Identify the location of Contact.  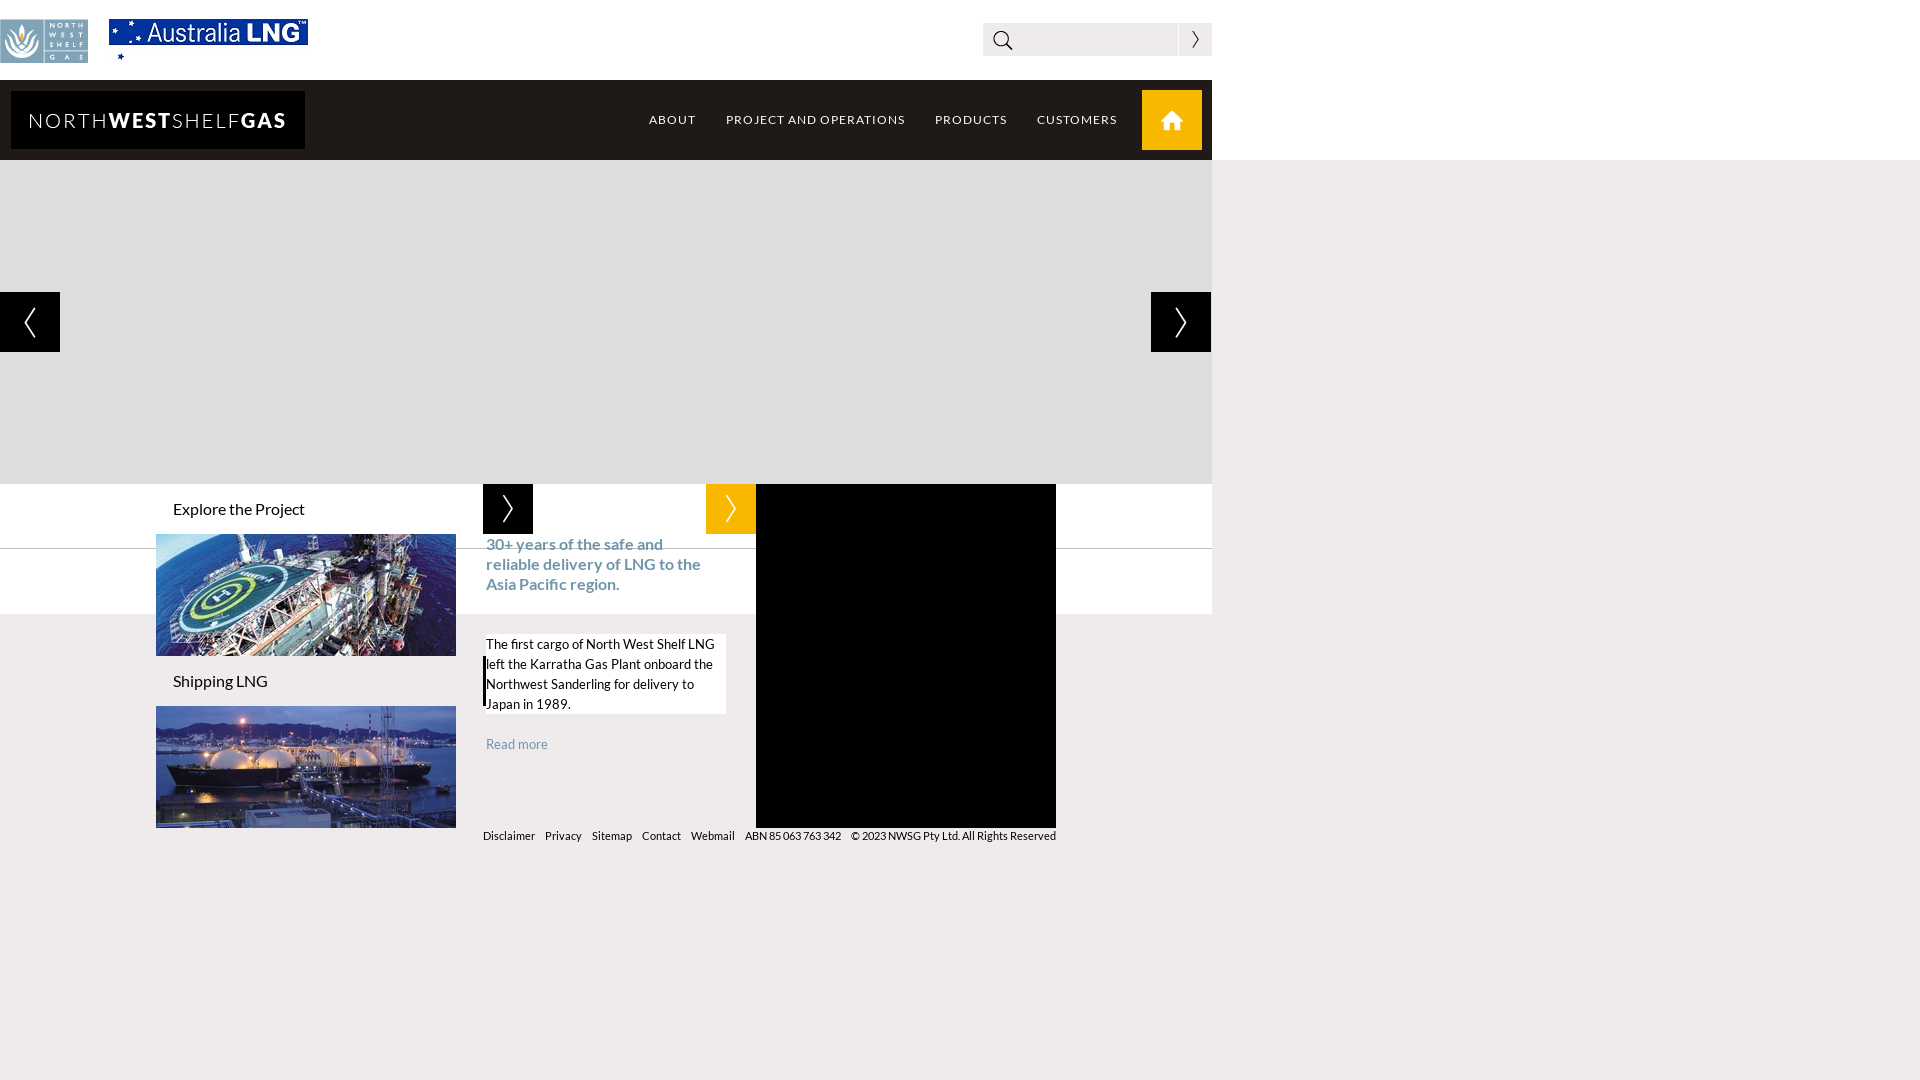
(662, 836).